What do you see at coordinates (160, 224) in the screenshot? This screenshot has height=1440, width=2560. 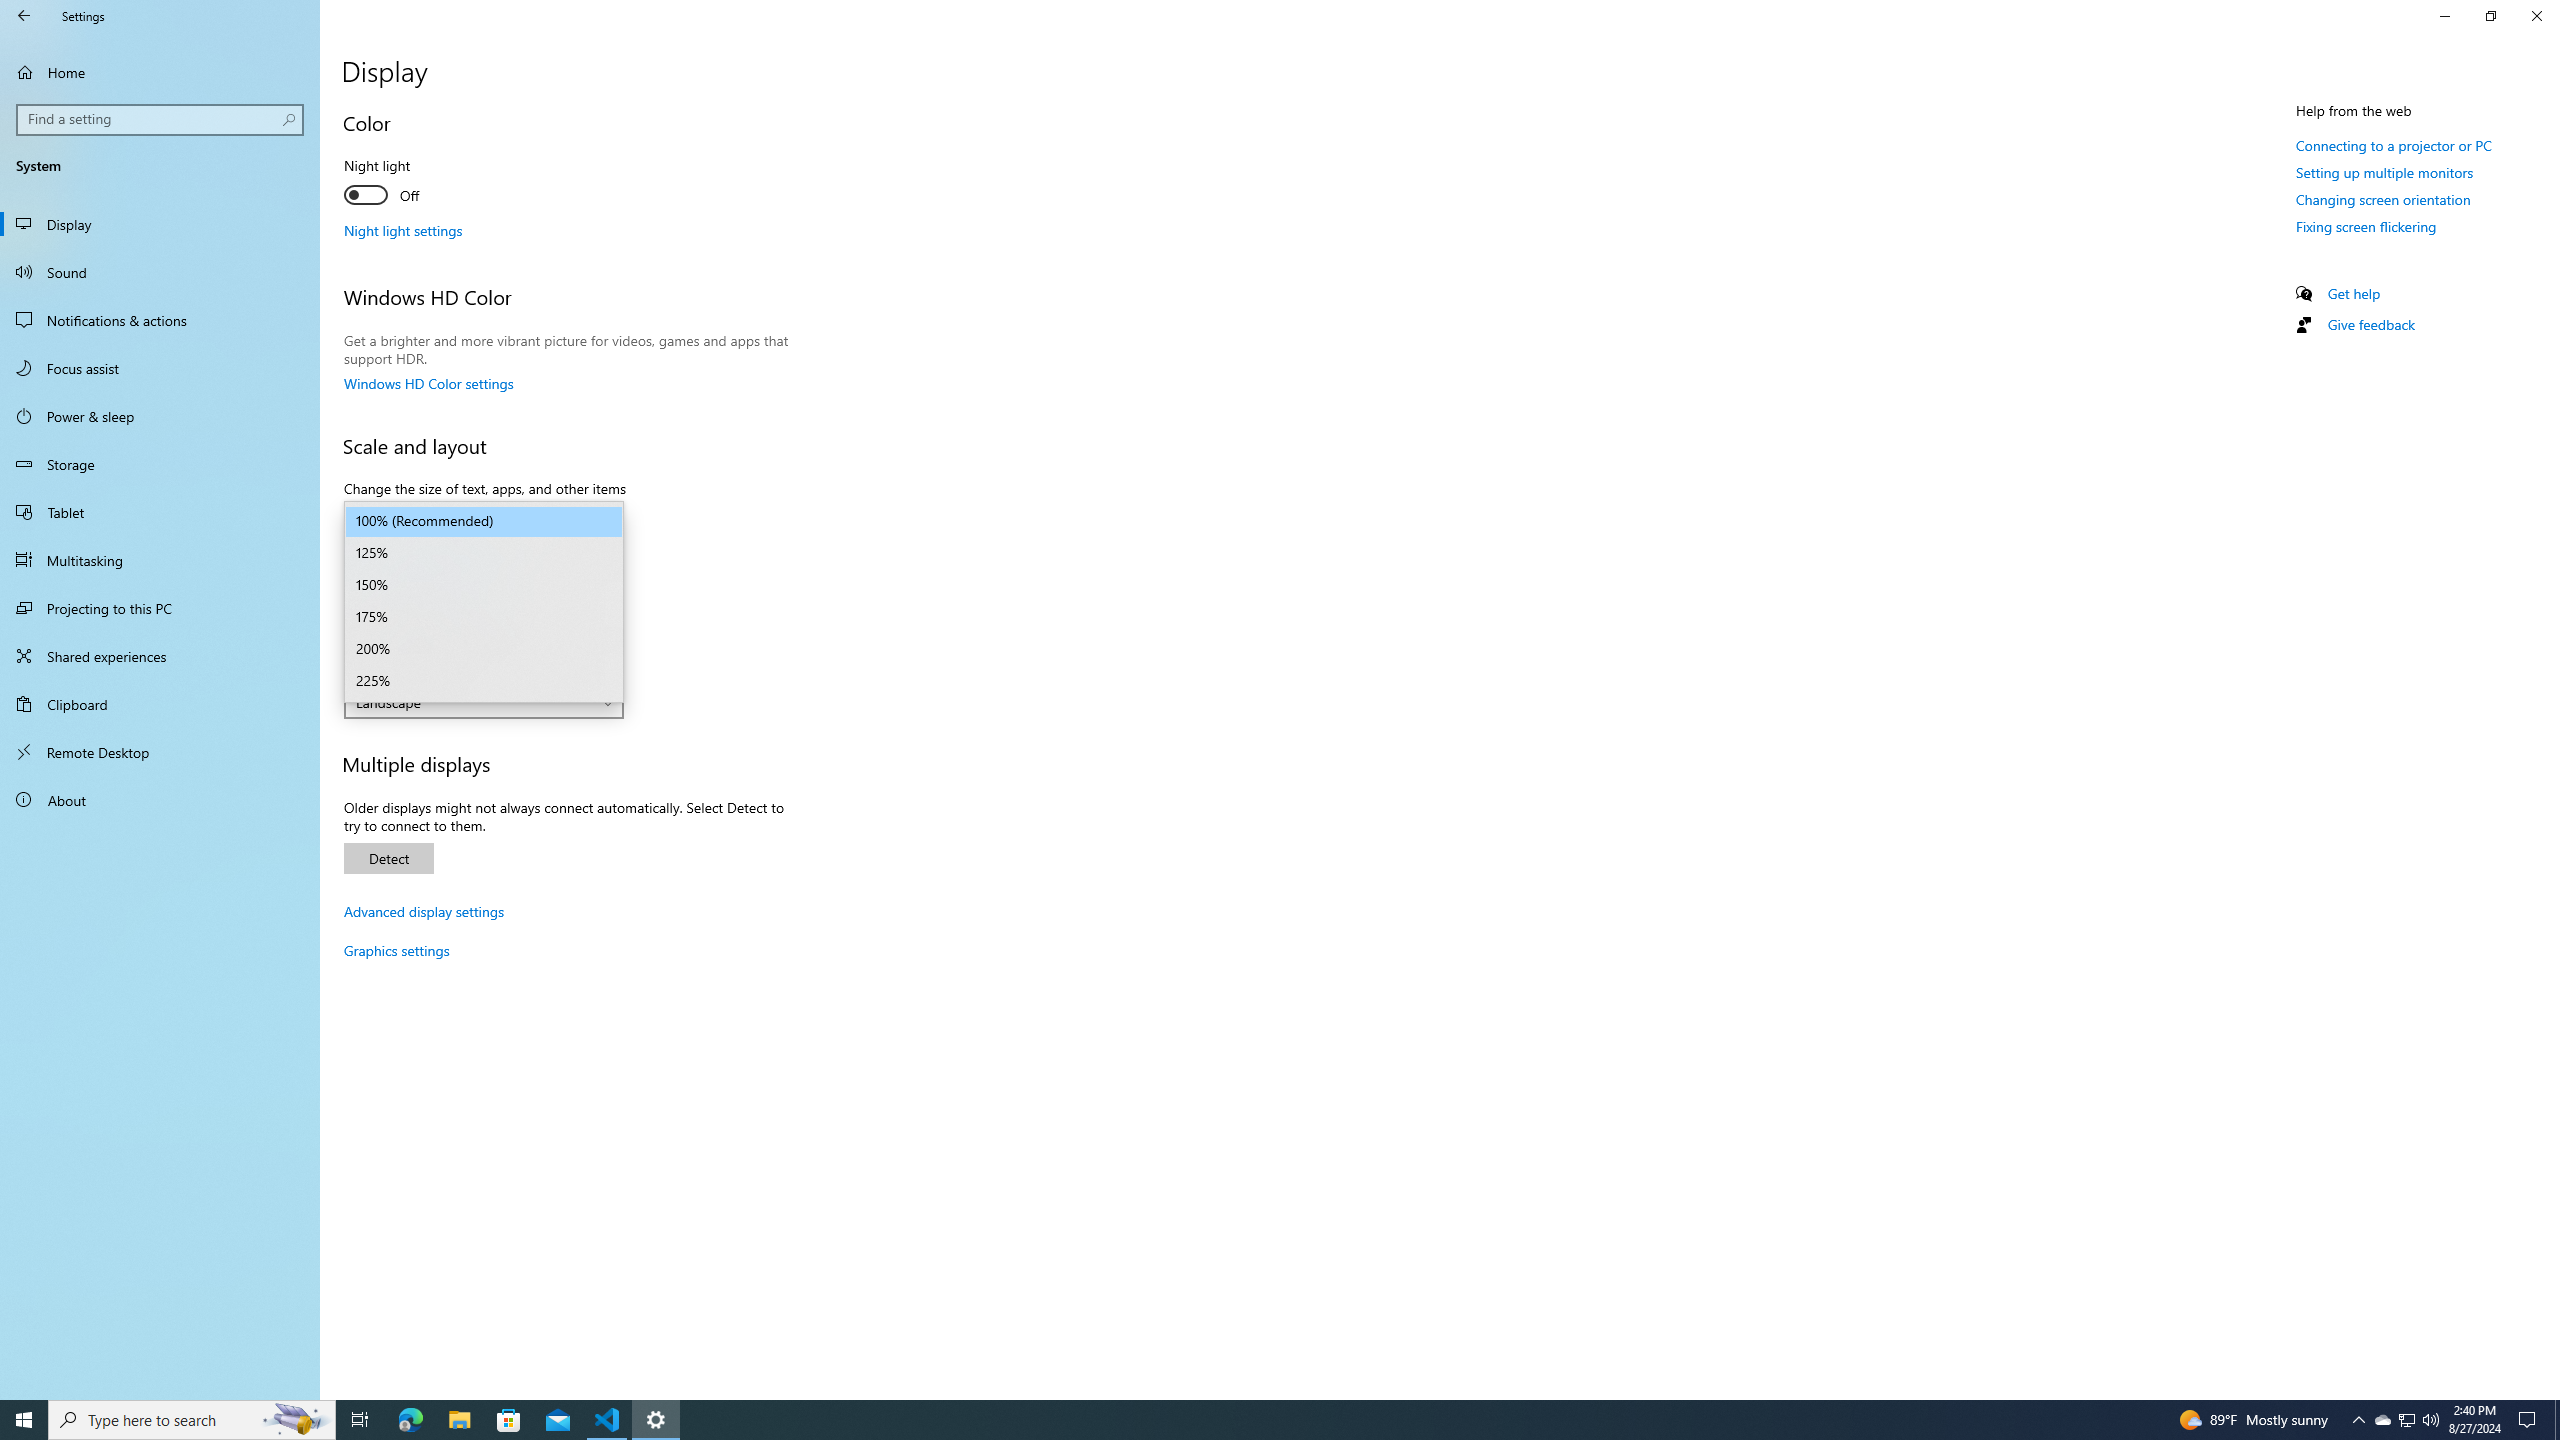 I see `Display` at bounding box center [160, 224].